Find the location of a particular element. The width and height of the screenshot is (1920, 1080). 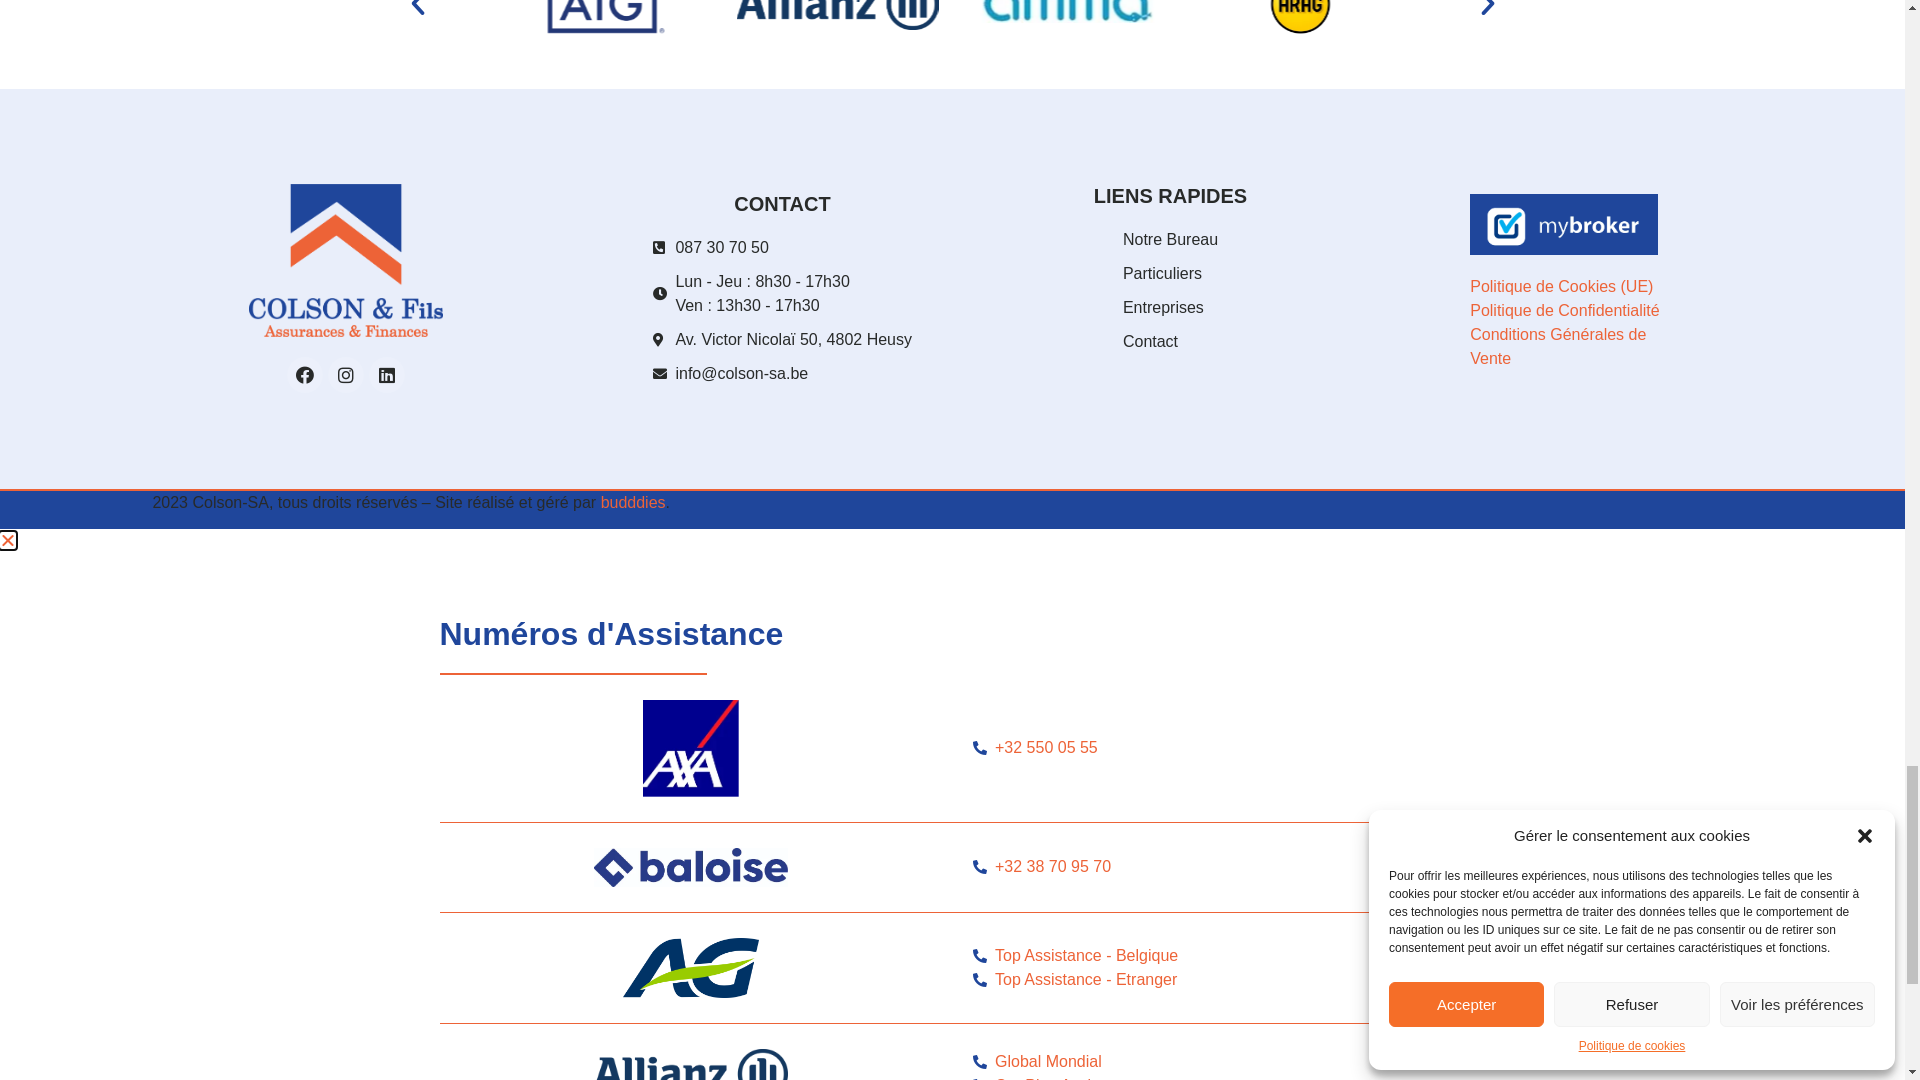

Nous Contacter is located at coordinates (720, 581).